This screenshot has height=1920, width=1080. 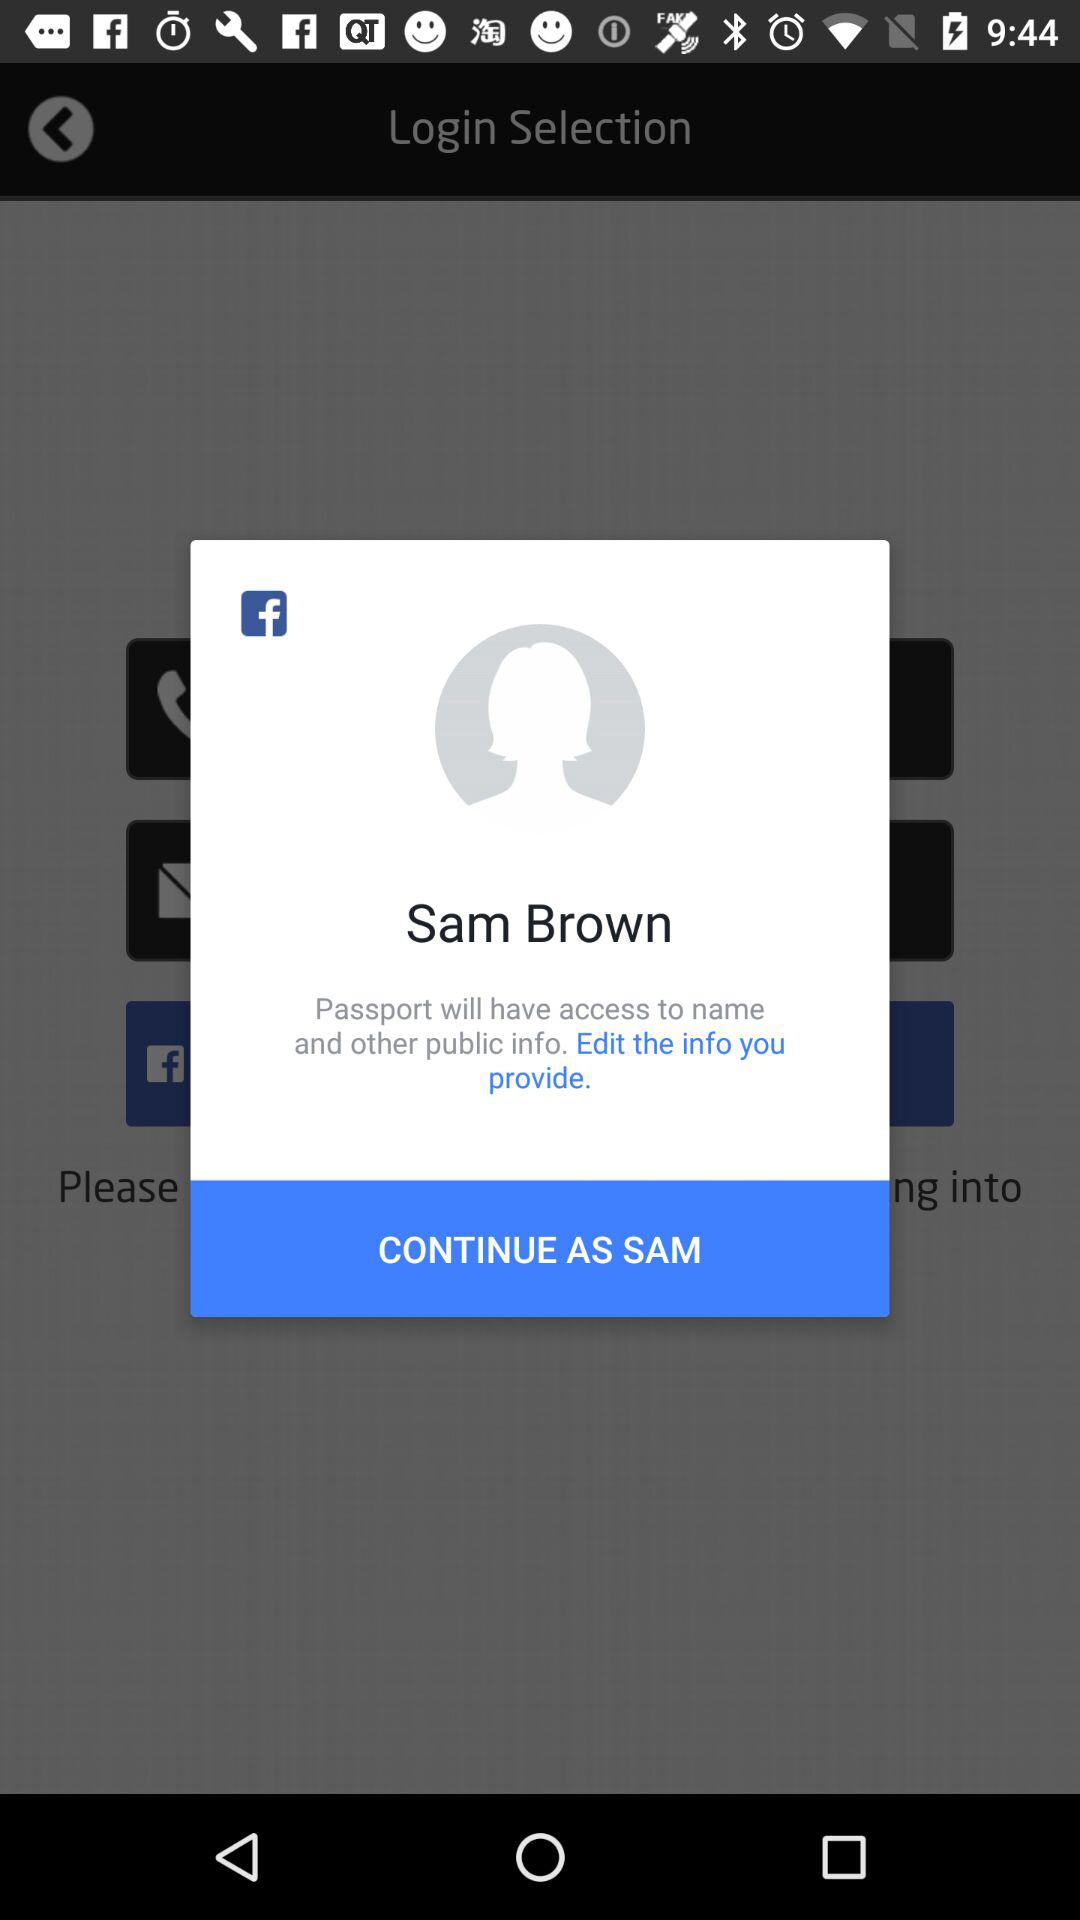 I want to click on turn on the icon below the passport will have icon, so click(x=540, y=1248).